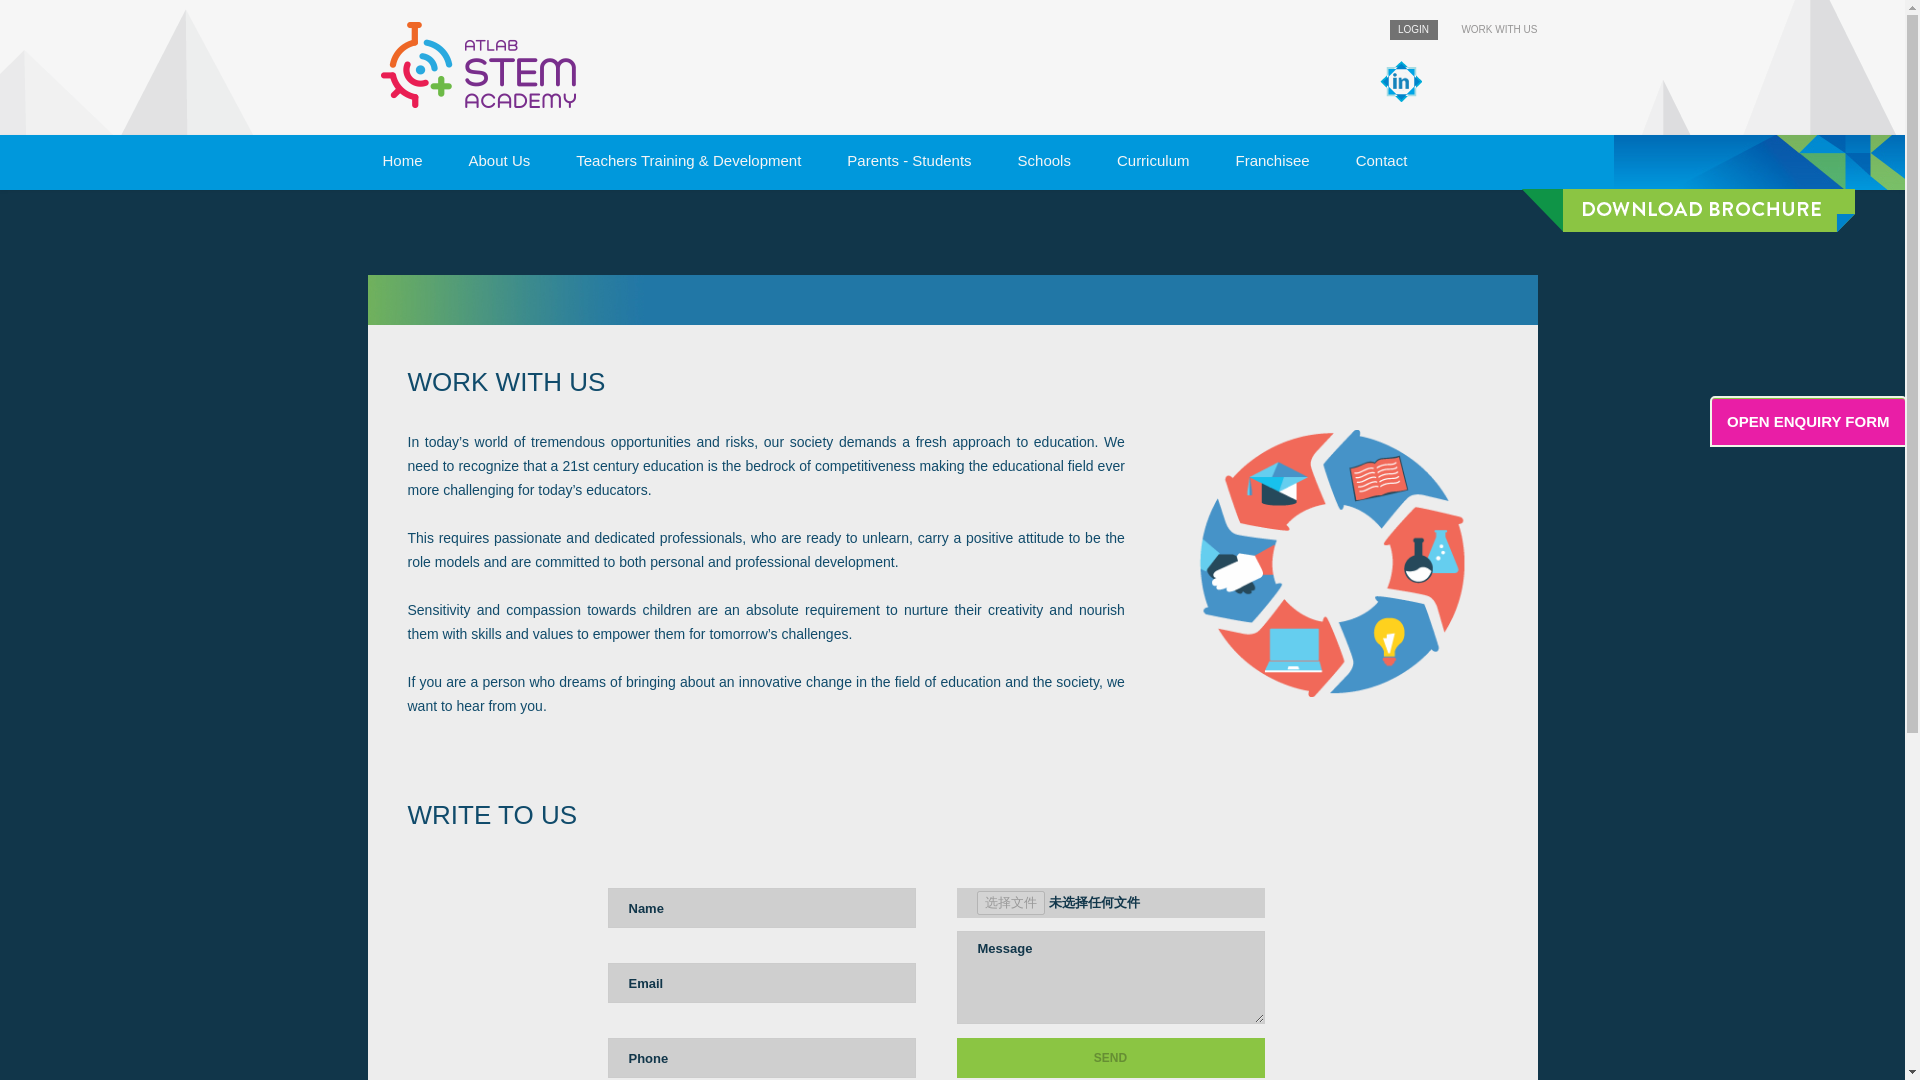 This screenshot has width=1920, height=1080. I want to click on Curriculum, so click(1154, 161).